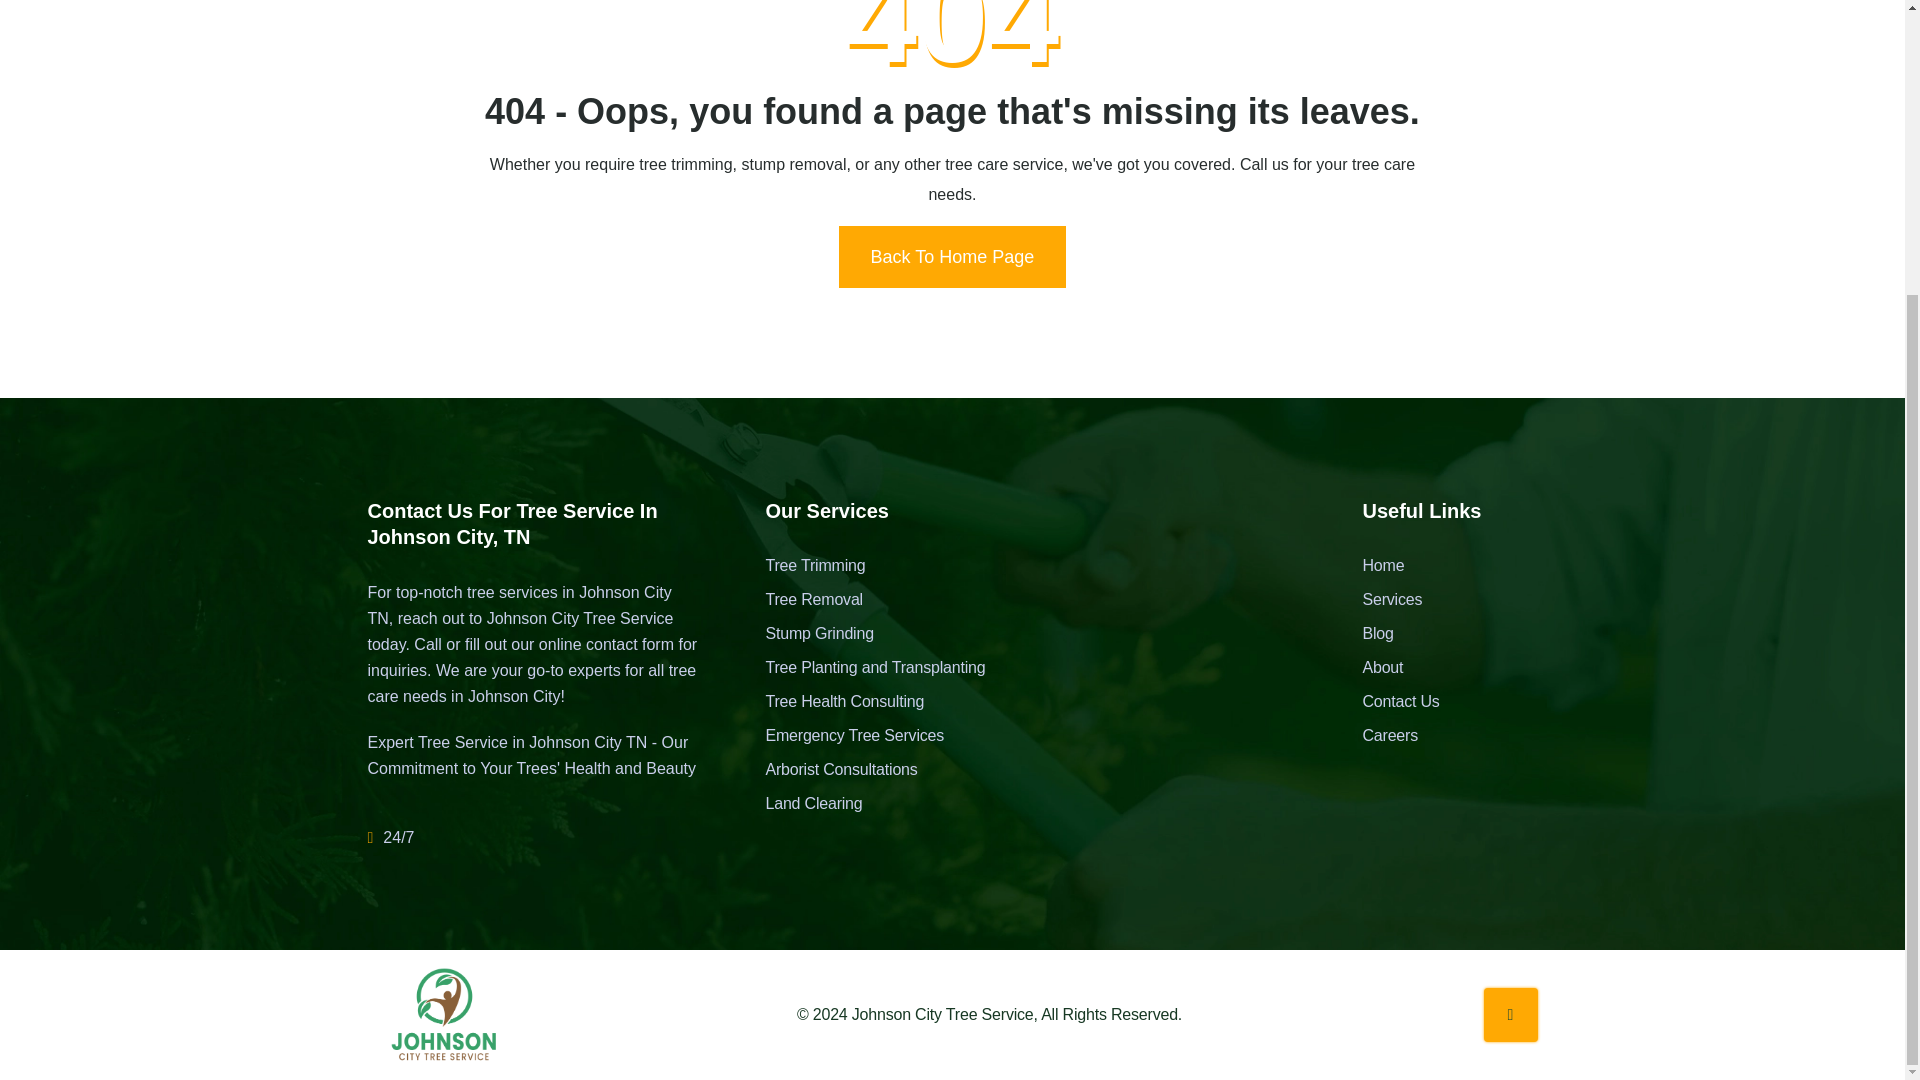 The width and height of the screenshot is (1920, 1080). What do you see at coordinates (1400, 600) in the screenshot?
I see `Services` at bounding box center [1400, 600].